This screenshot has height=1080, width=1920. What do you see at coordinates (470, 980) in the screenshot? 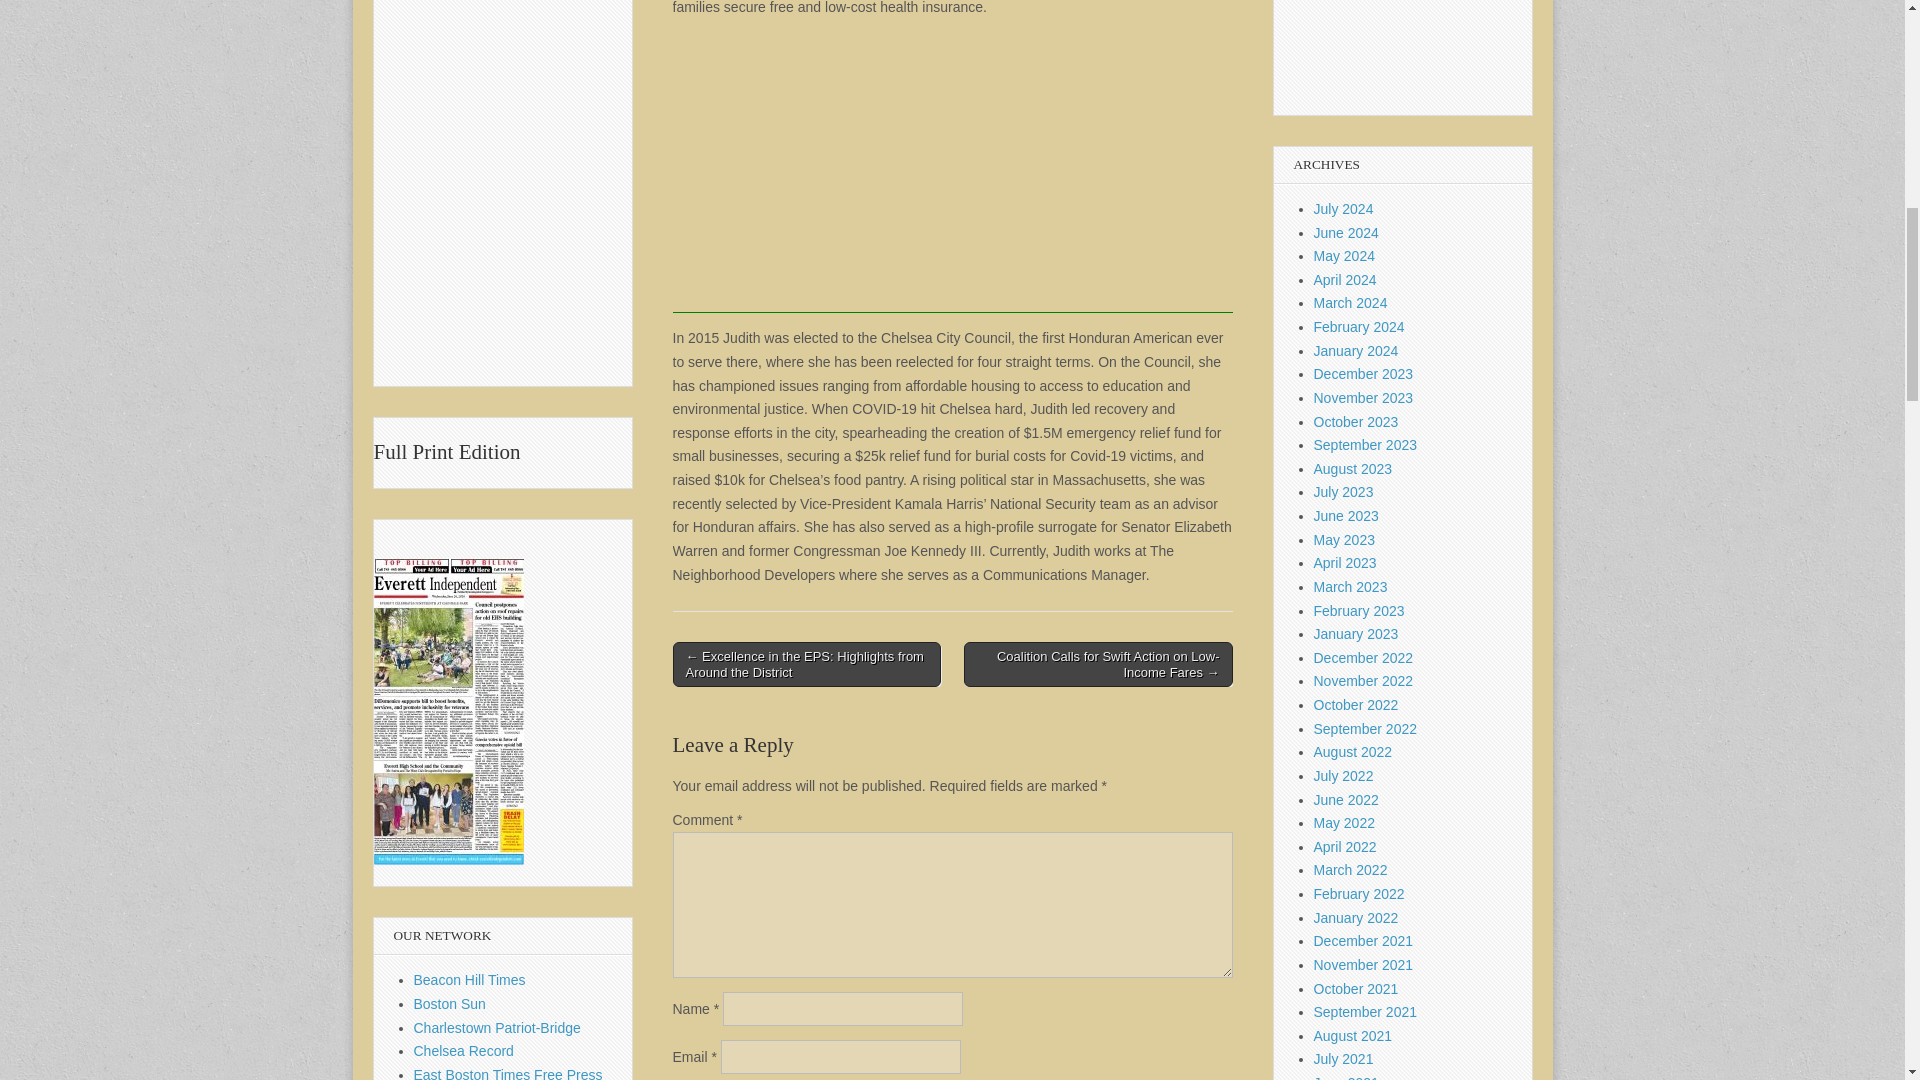
I see `Beacon Hill Times` at bounding box center [470, 980].